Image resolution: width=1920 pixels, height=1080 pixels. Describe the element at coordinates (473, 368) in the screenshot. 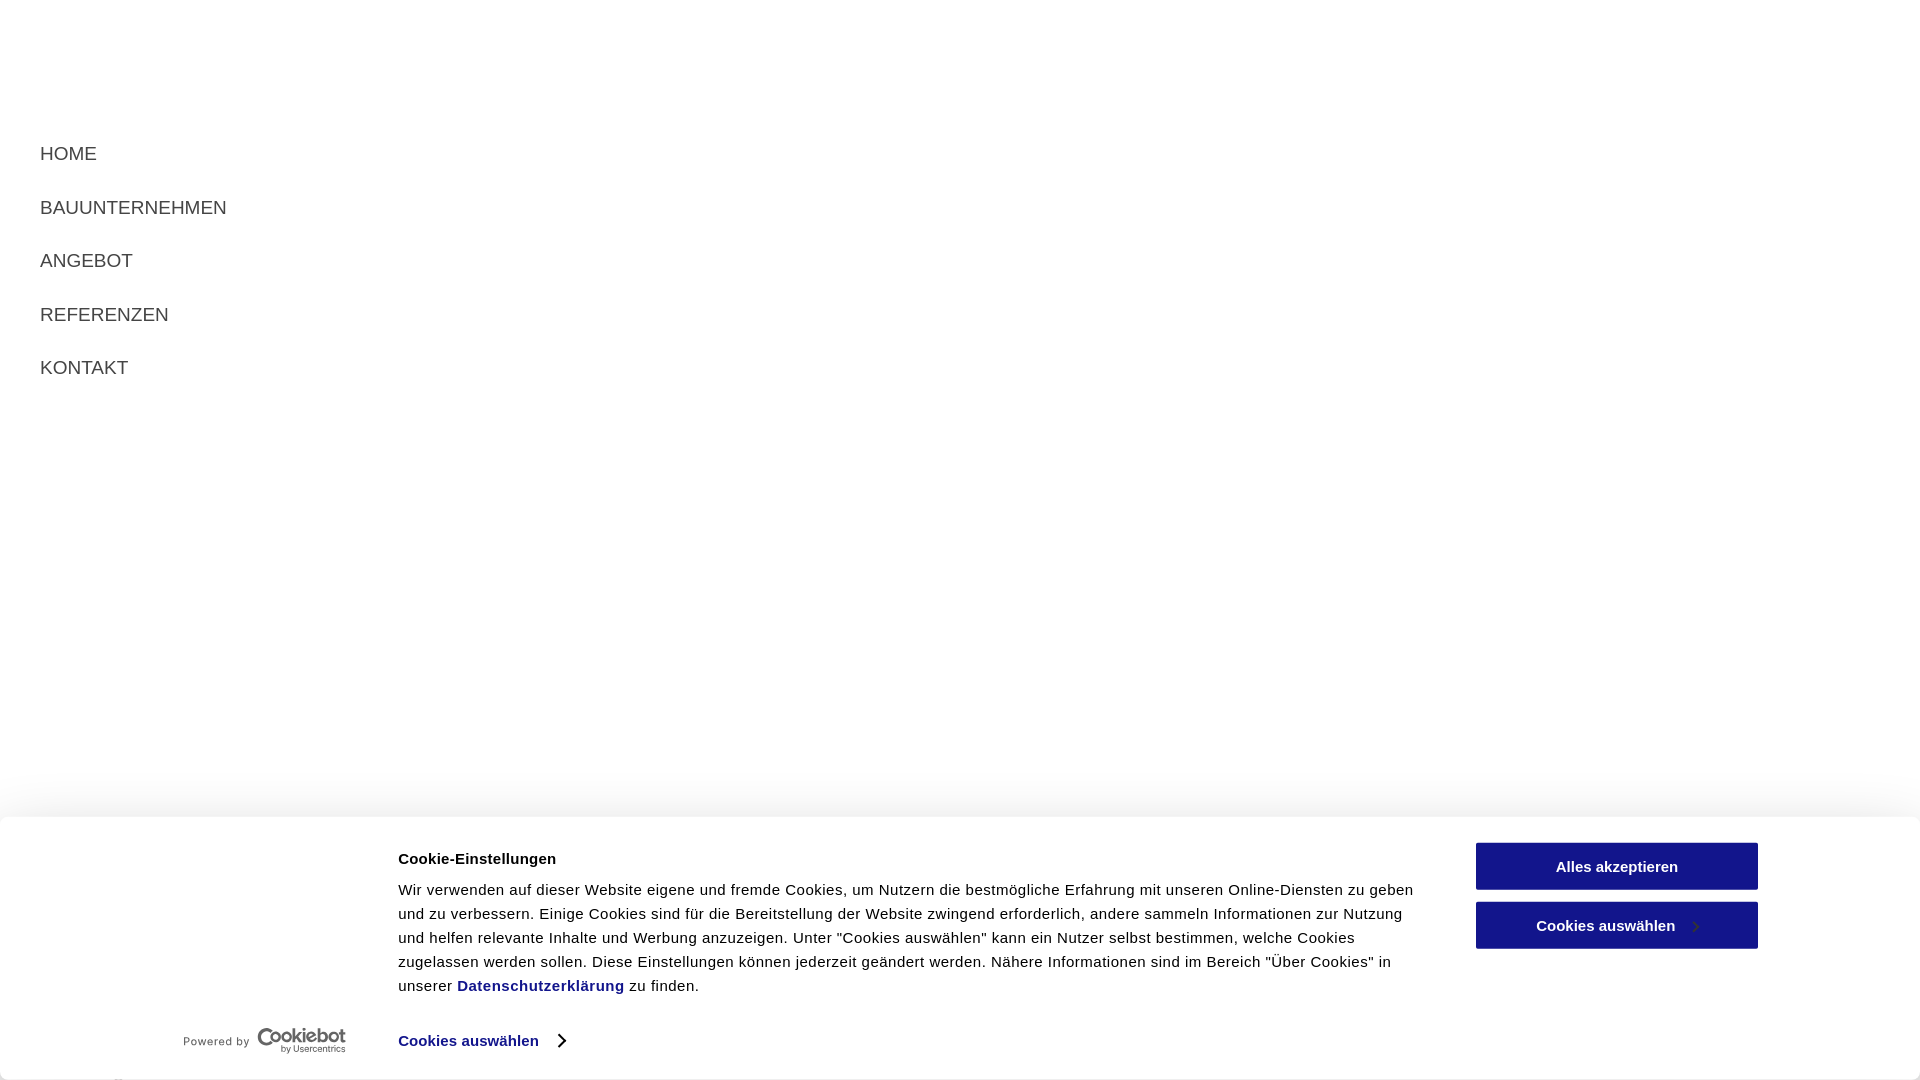

I see `KONTAKT` at that location.